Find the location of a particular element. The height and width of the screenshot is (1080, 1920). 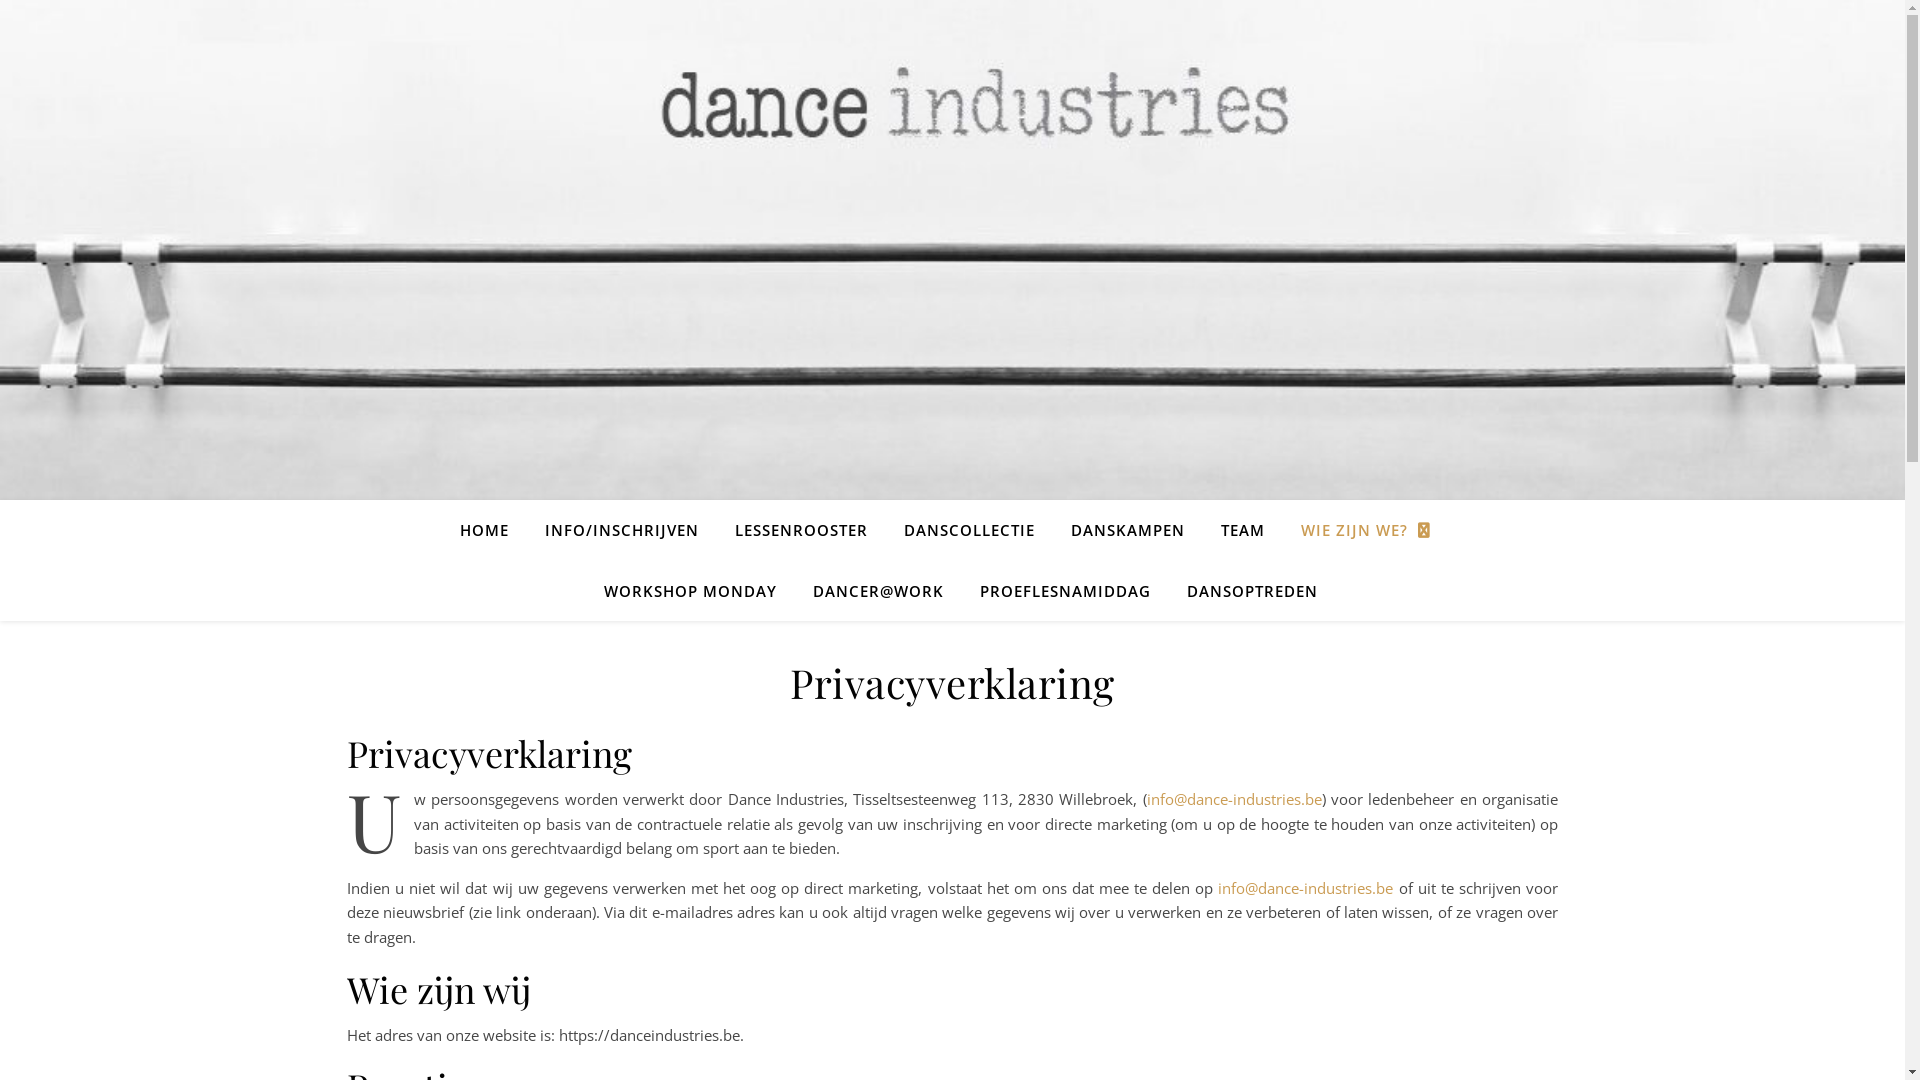

DANSKAMPEN is located at coordinates (1127, 530).